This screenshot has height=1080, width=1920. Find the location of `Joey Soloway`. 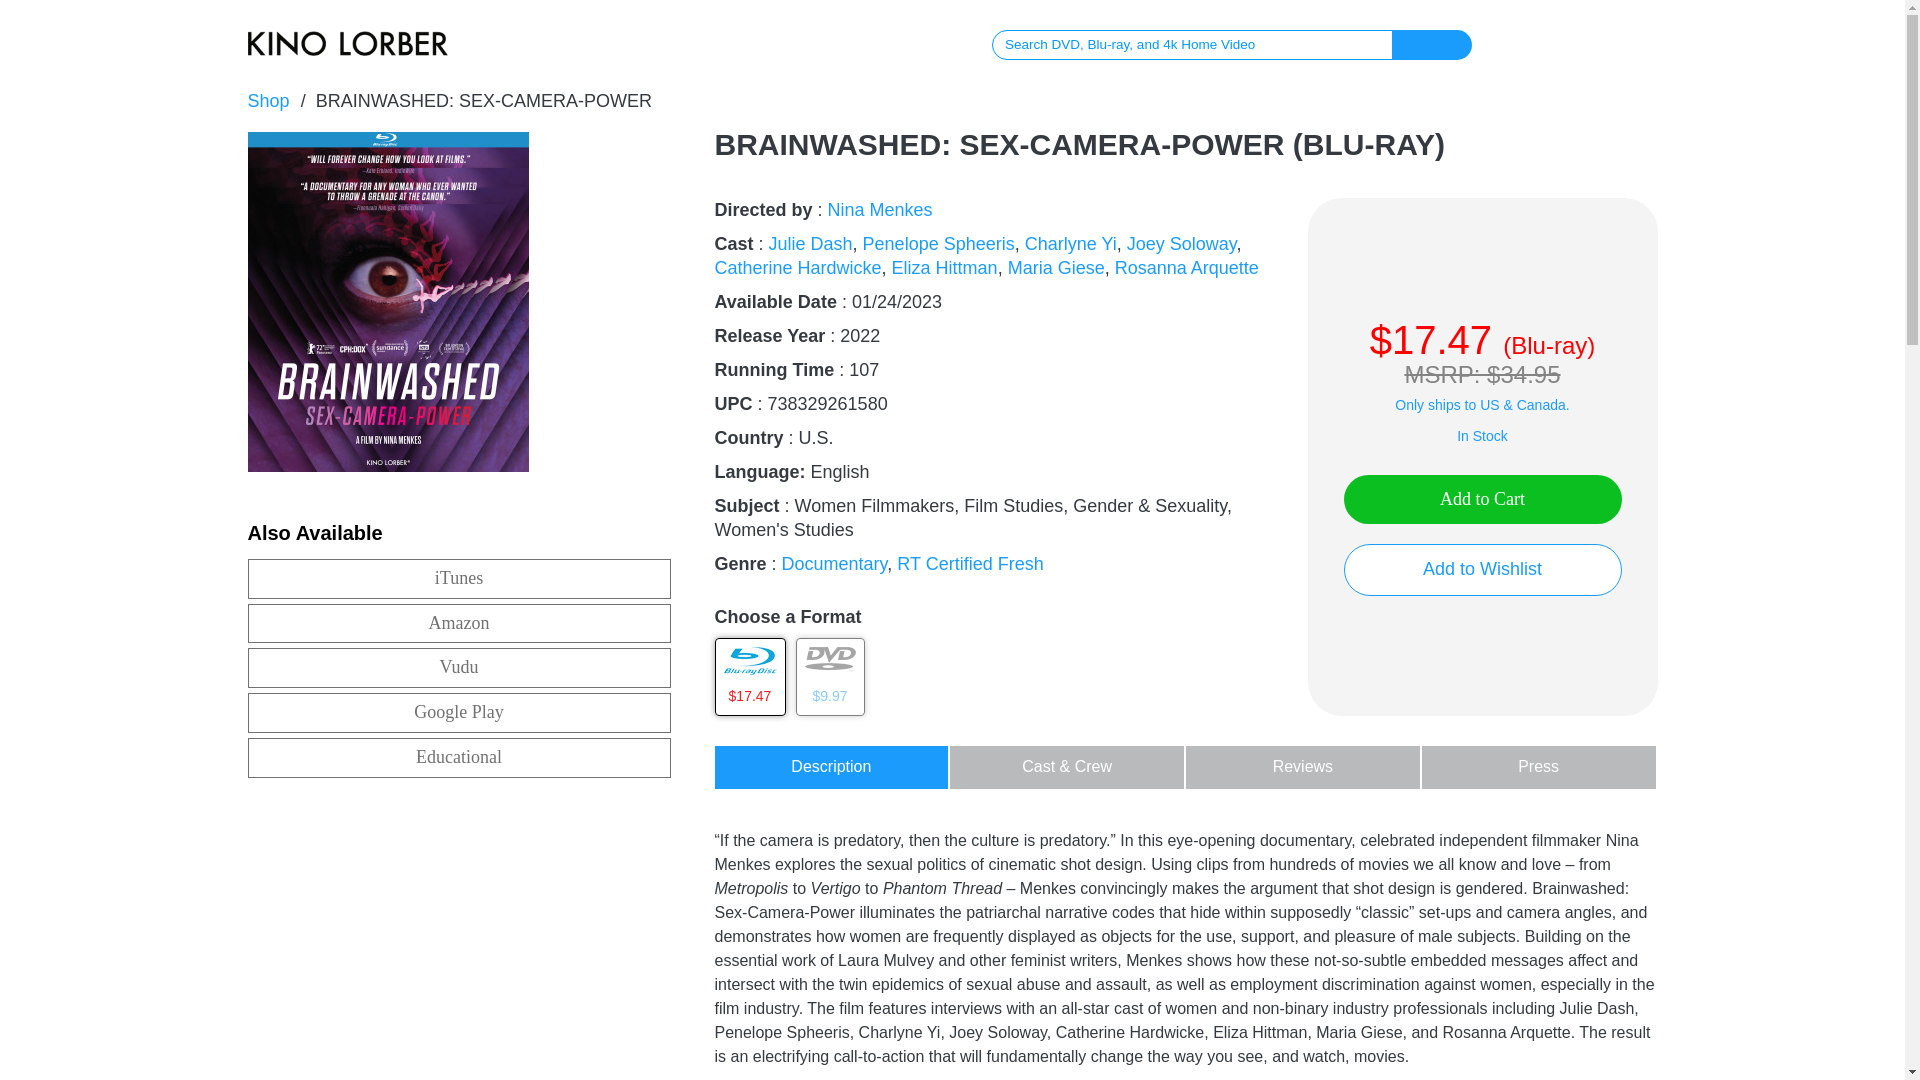

Joey Soloway is located at coordinates (1182, 244).